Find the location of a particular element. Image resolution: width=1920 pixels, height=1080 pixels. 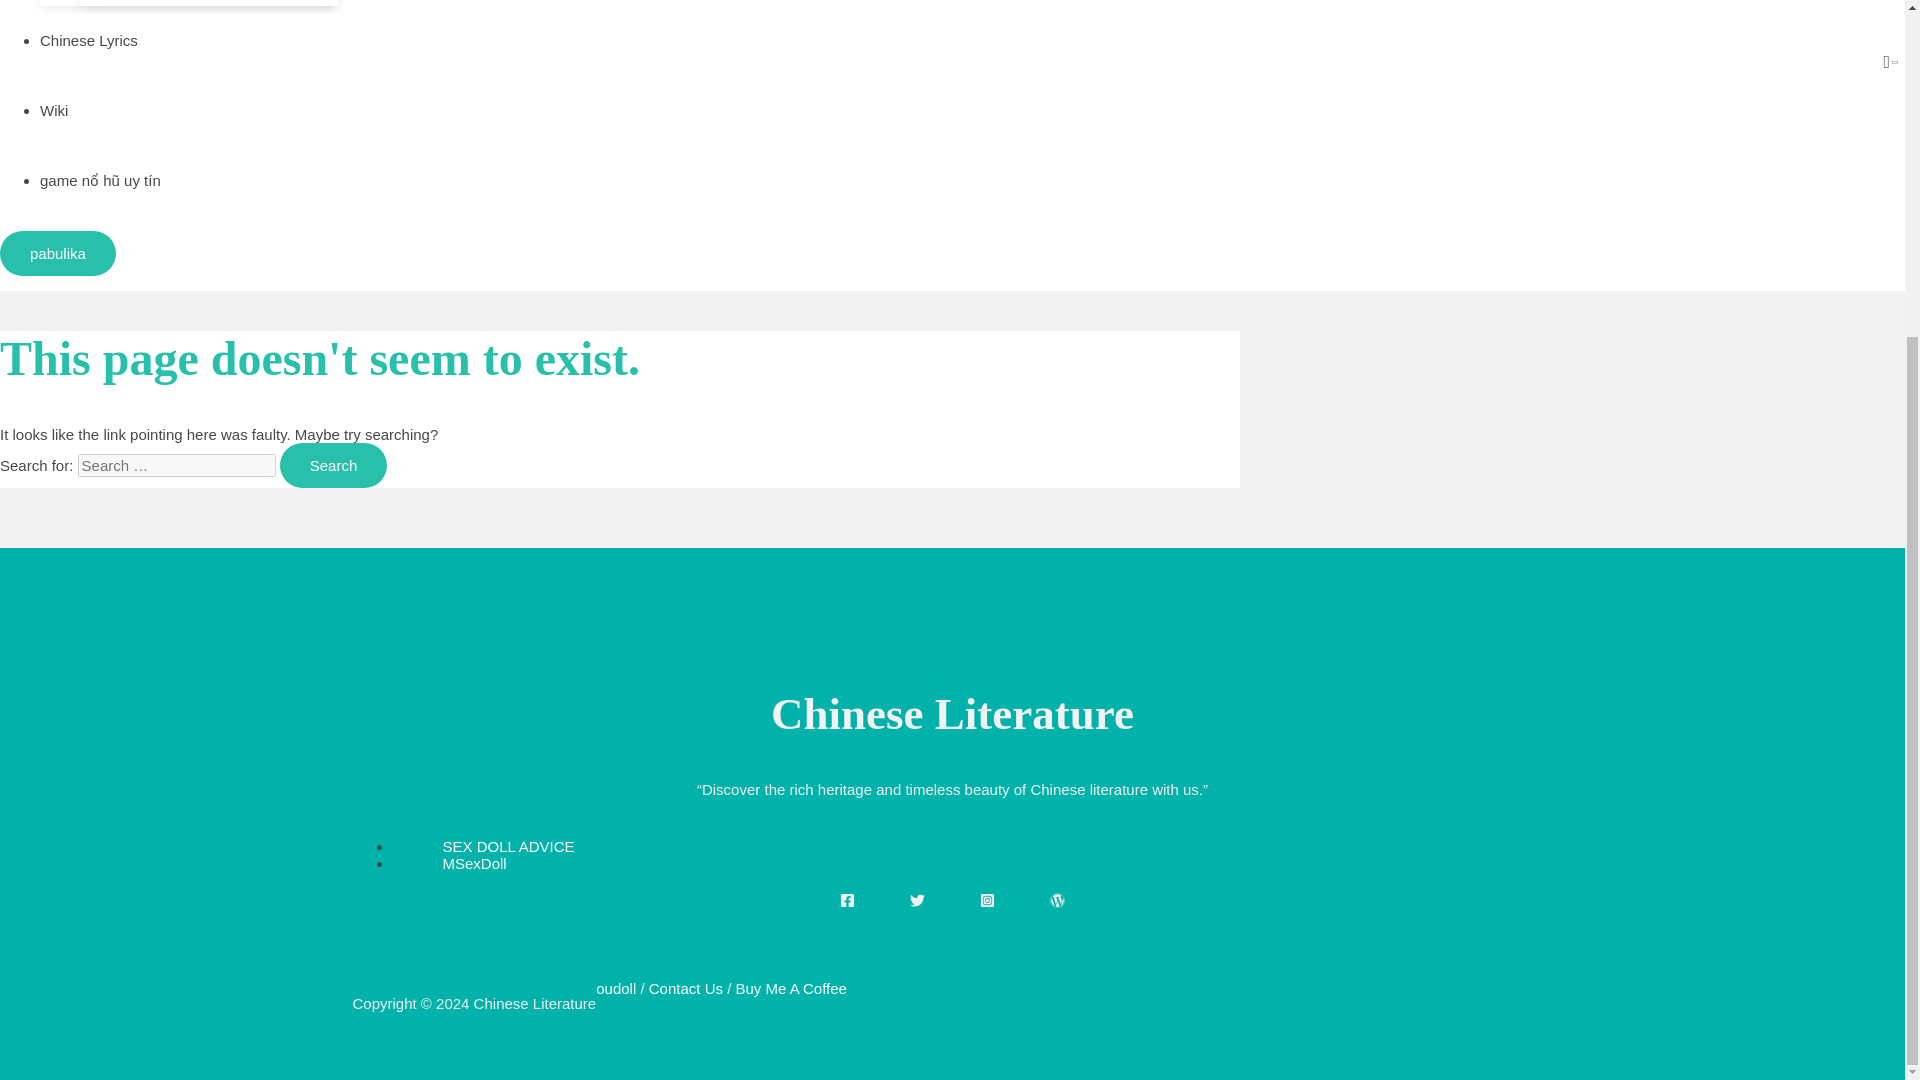

MSexDoll is located at coordinates (474, 863).